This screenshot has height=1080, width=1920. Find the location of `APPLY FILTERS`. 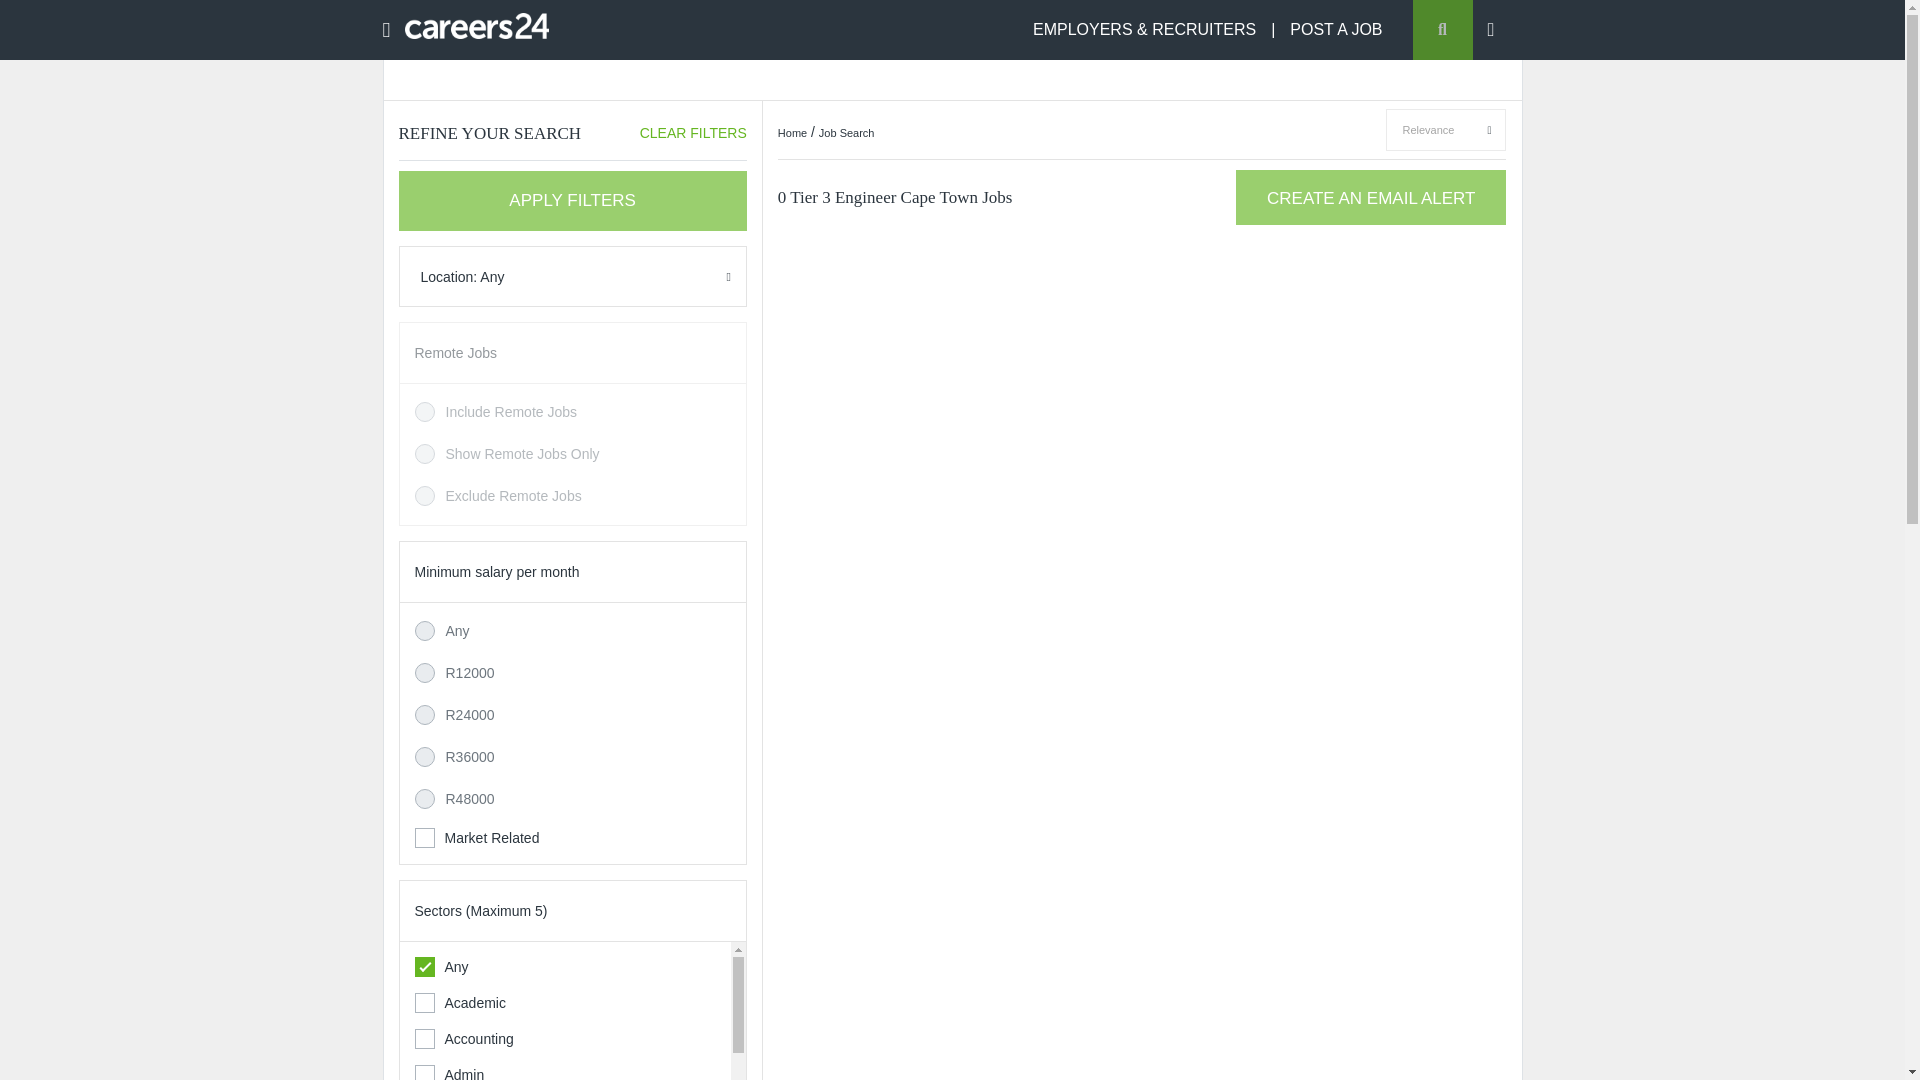

APPLY FILTERS is located at coordinates (572, 200).